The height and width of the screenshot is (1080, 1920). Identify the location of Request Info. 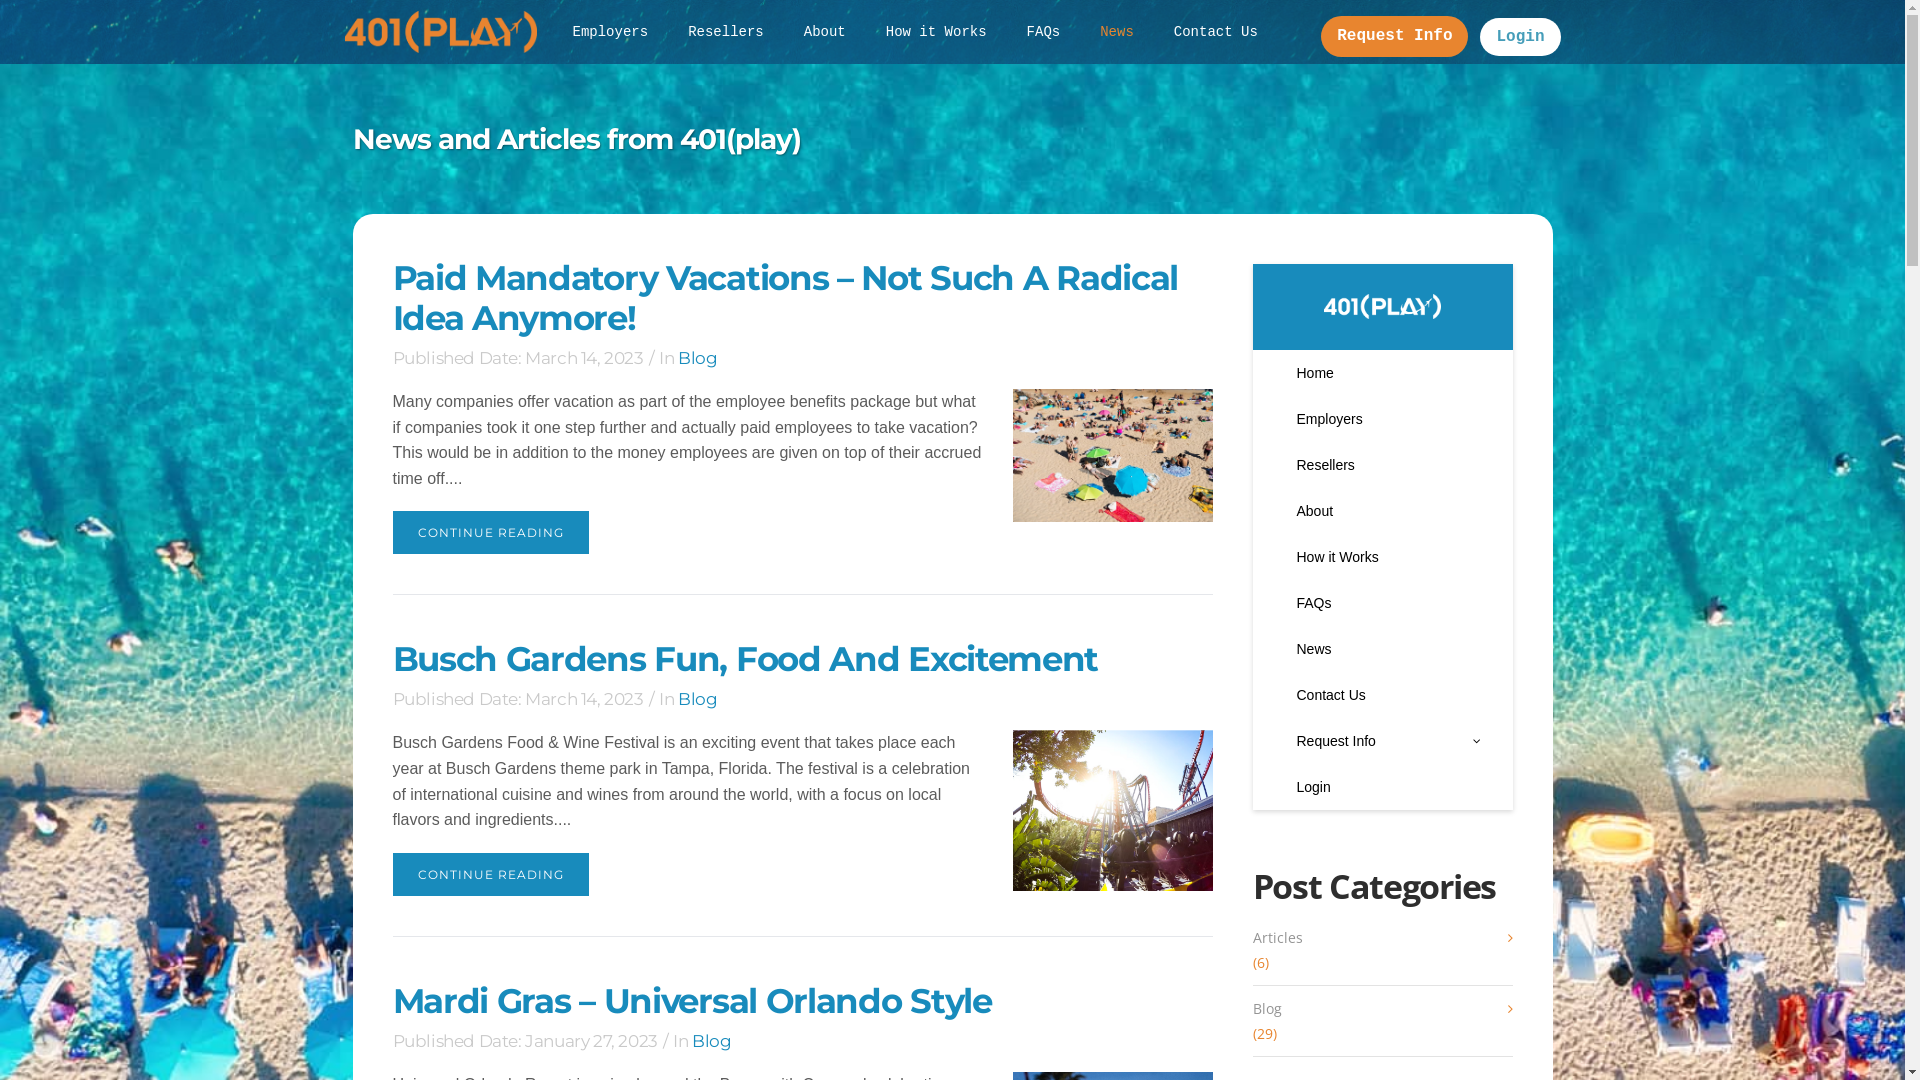
(1382, 741).